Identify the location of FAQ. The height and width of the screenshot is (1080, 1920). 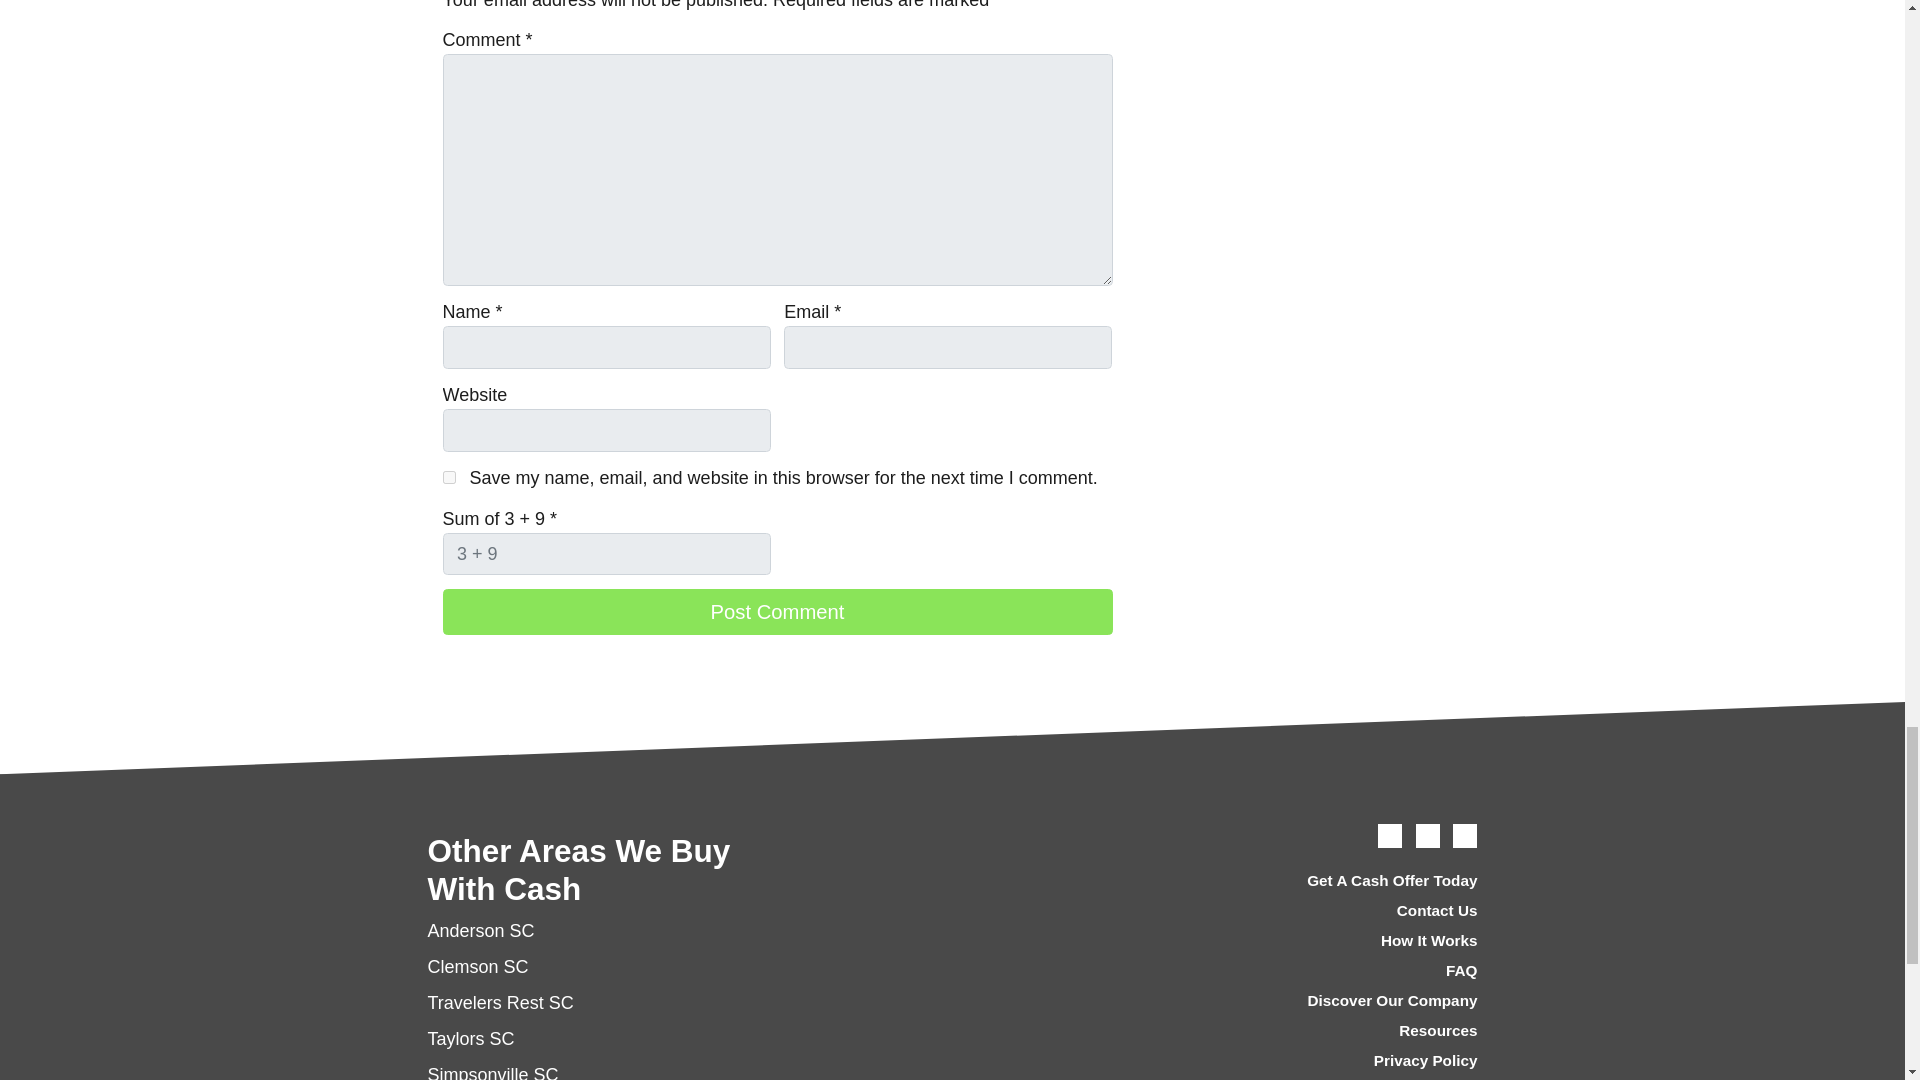
(1313, 970).